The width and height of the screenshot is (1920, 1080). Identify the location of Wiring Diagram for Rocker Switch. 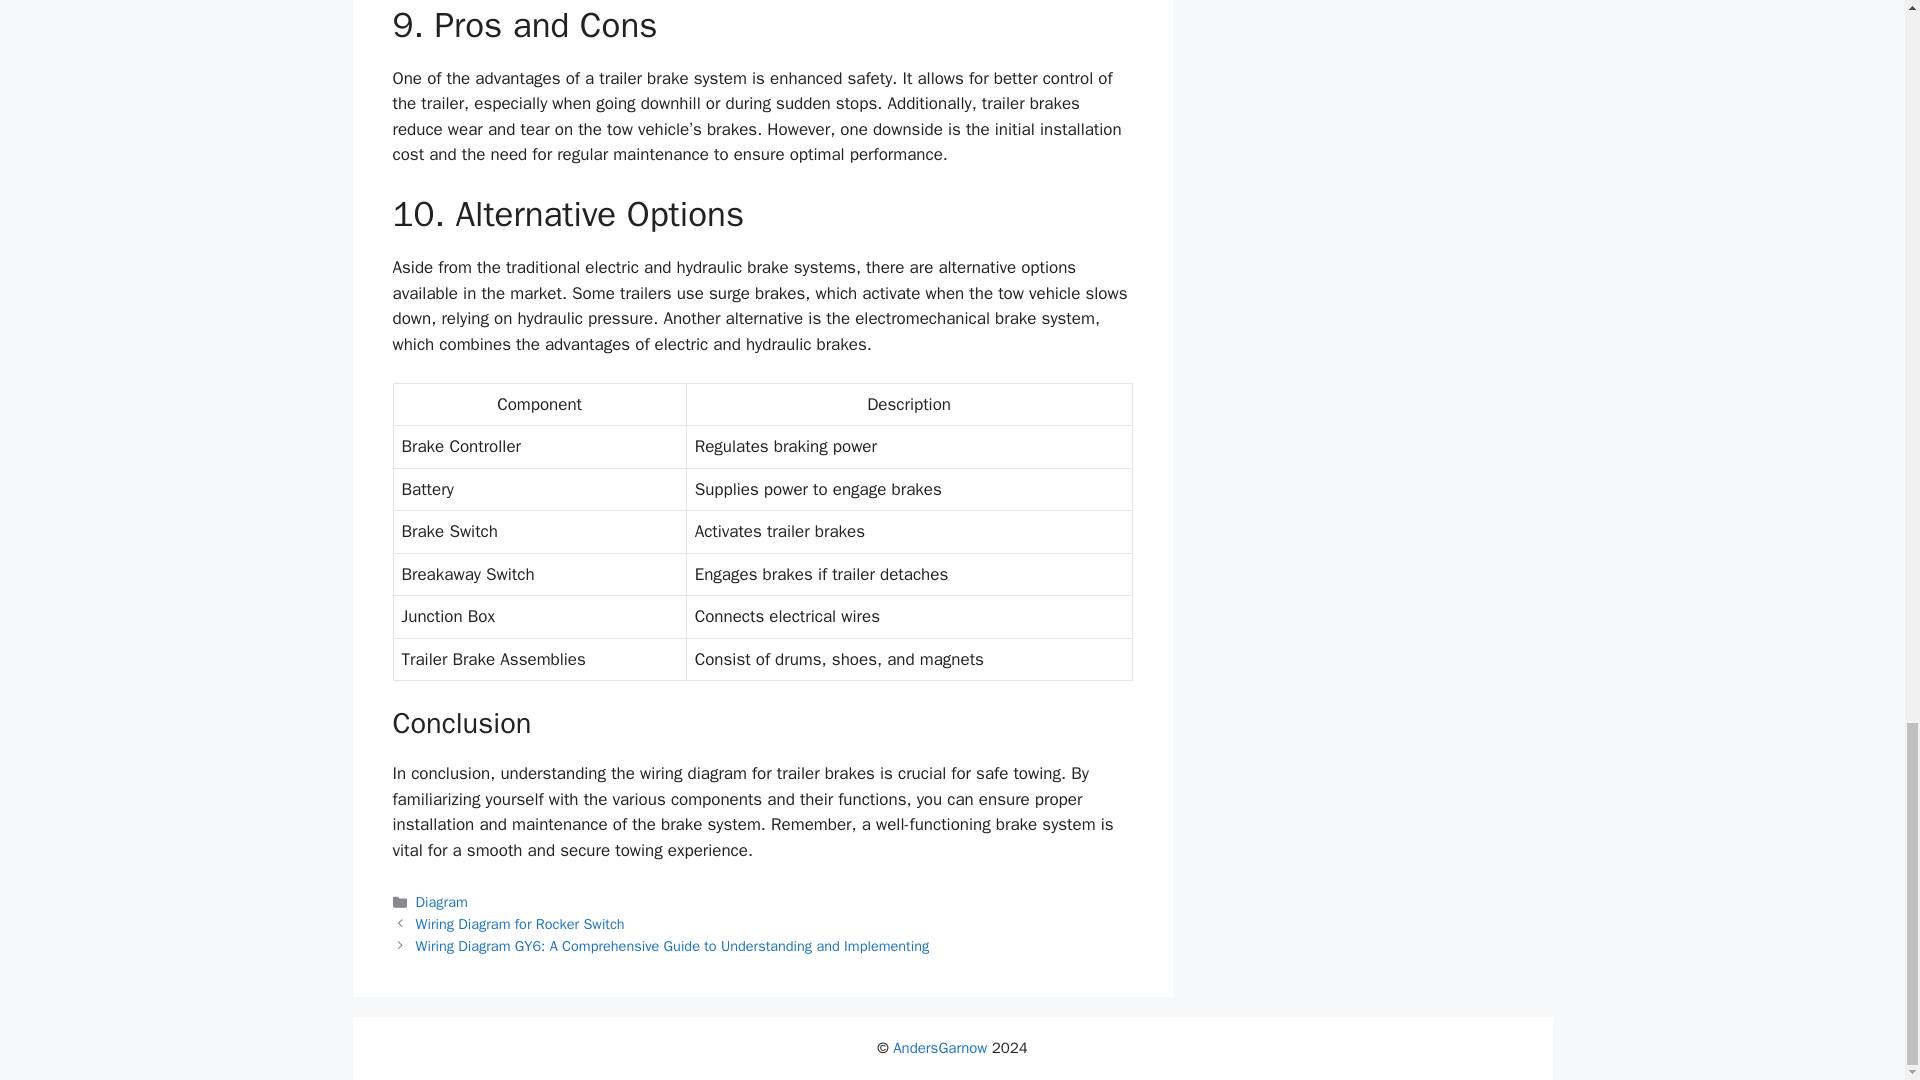
(520, 924).